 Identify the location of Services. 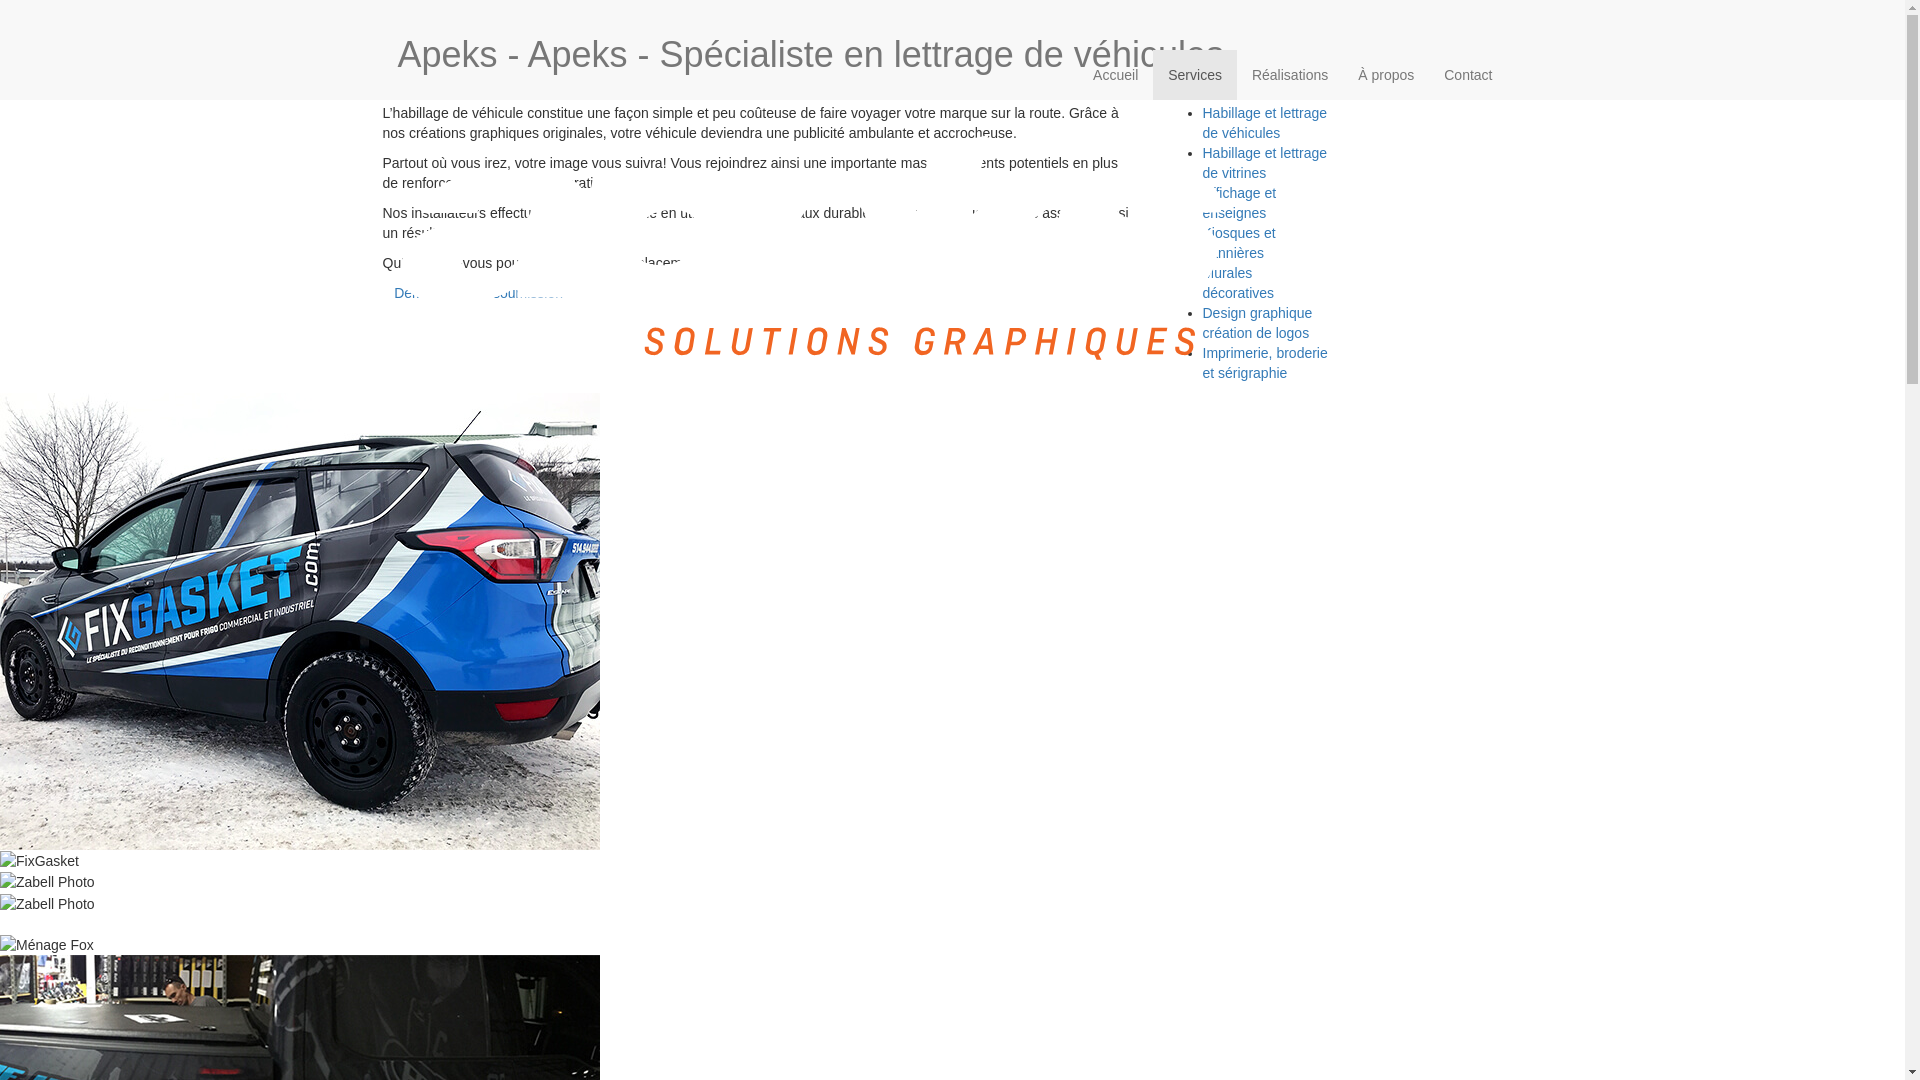
(1195, 75).